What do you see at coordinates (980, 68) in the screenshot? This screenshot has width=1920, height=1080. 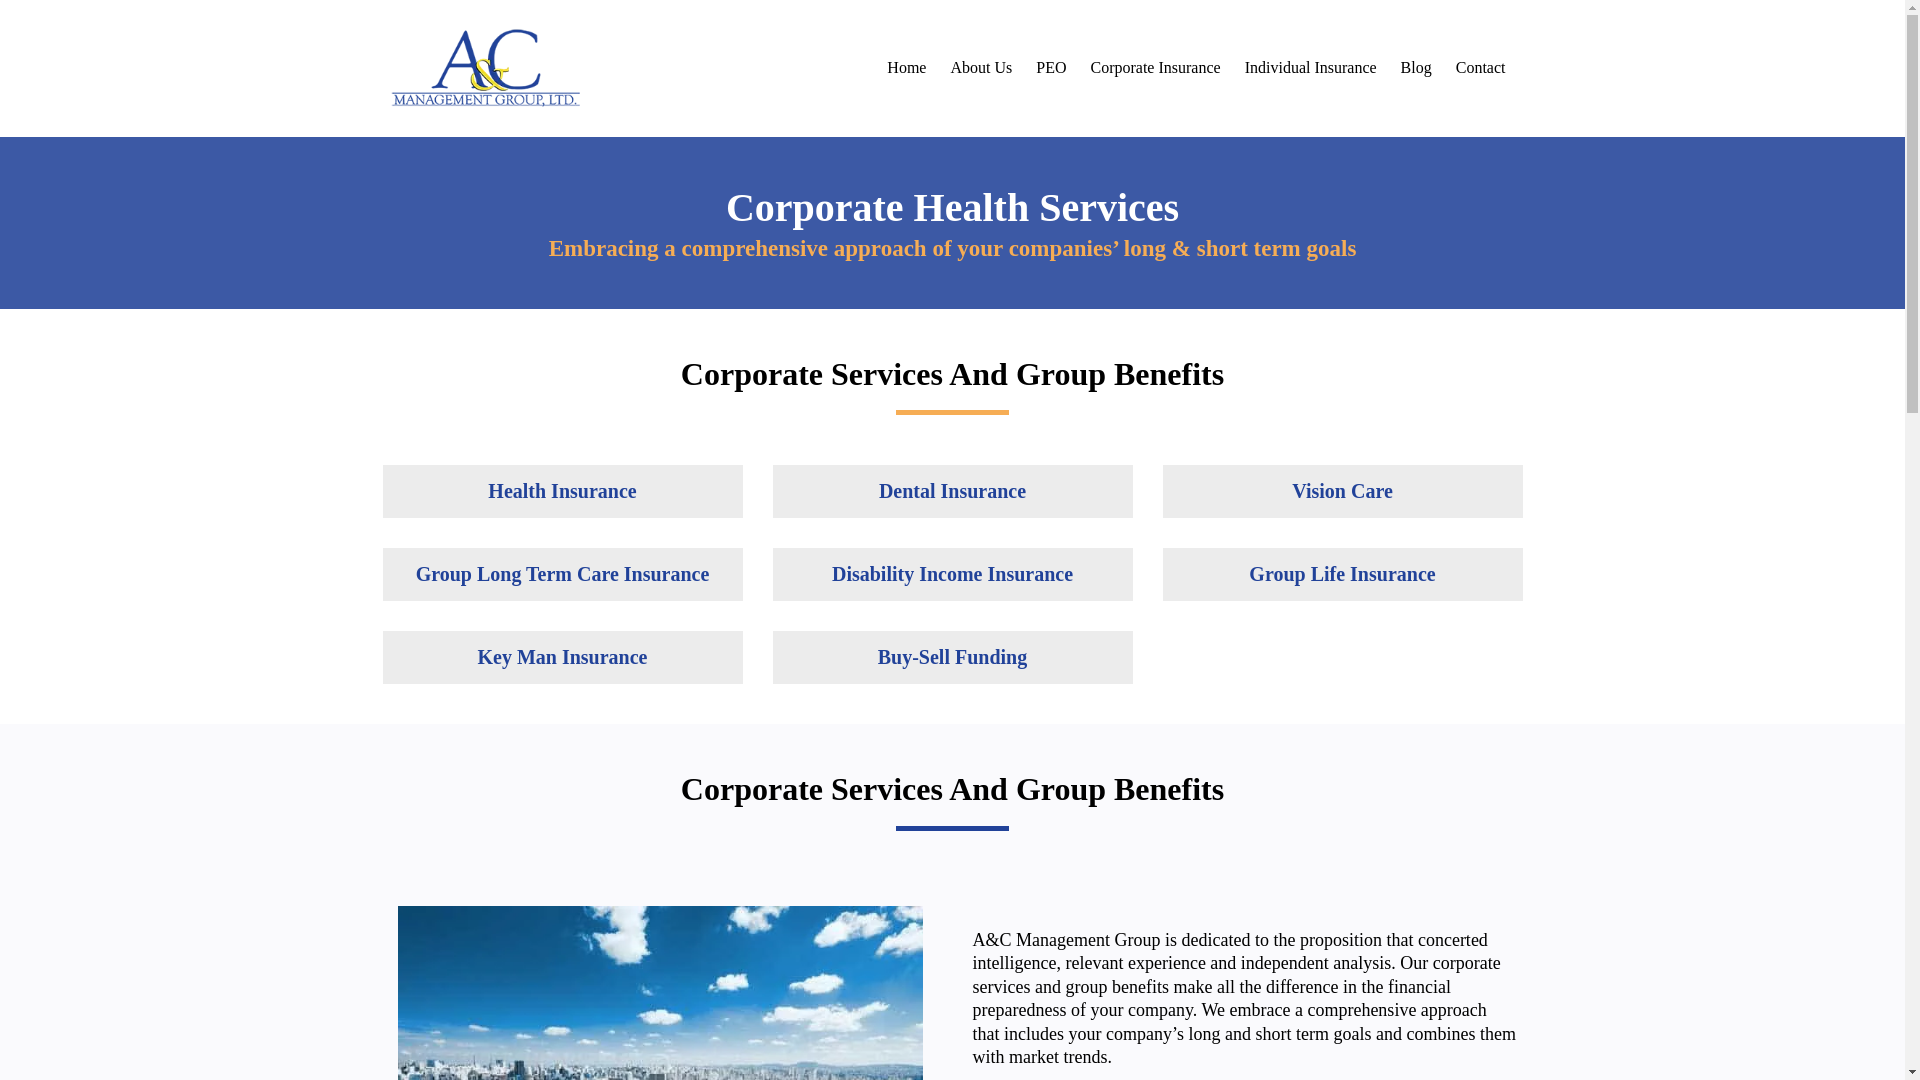 I see `About Us` at bounding box center [980, 68].